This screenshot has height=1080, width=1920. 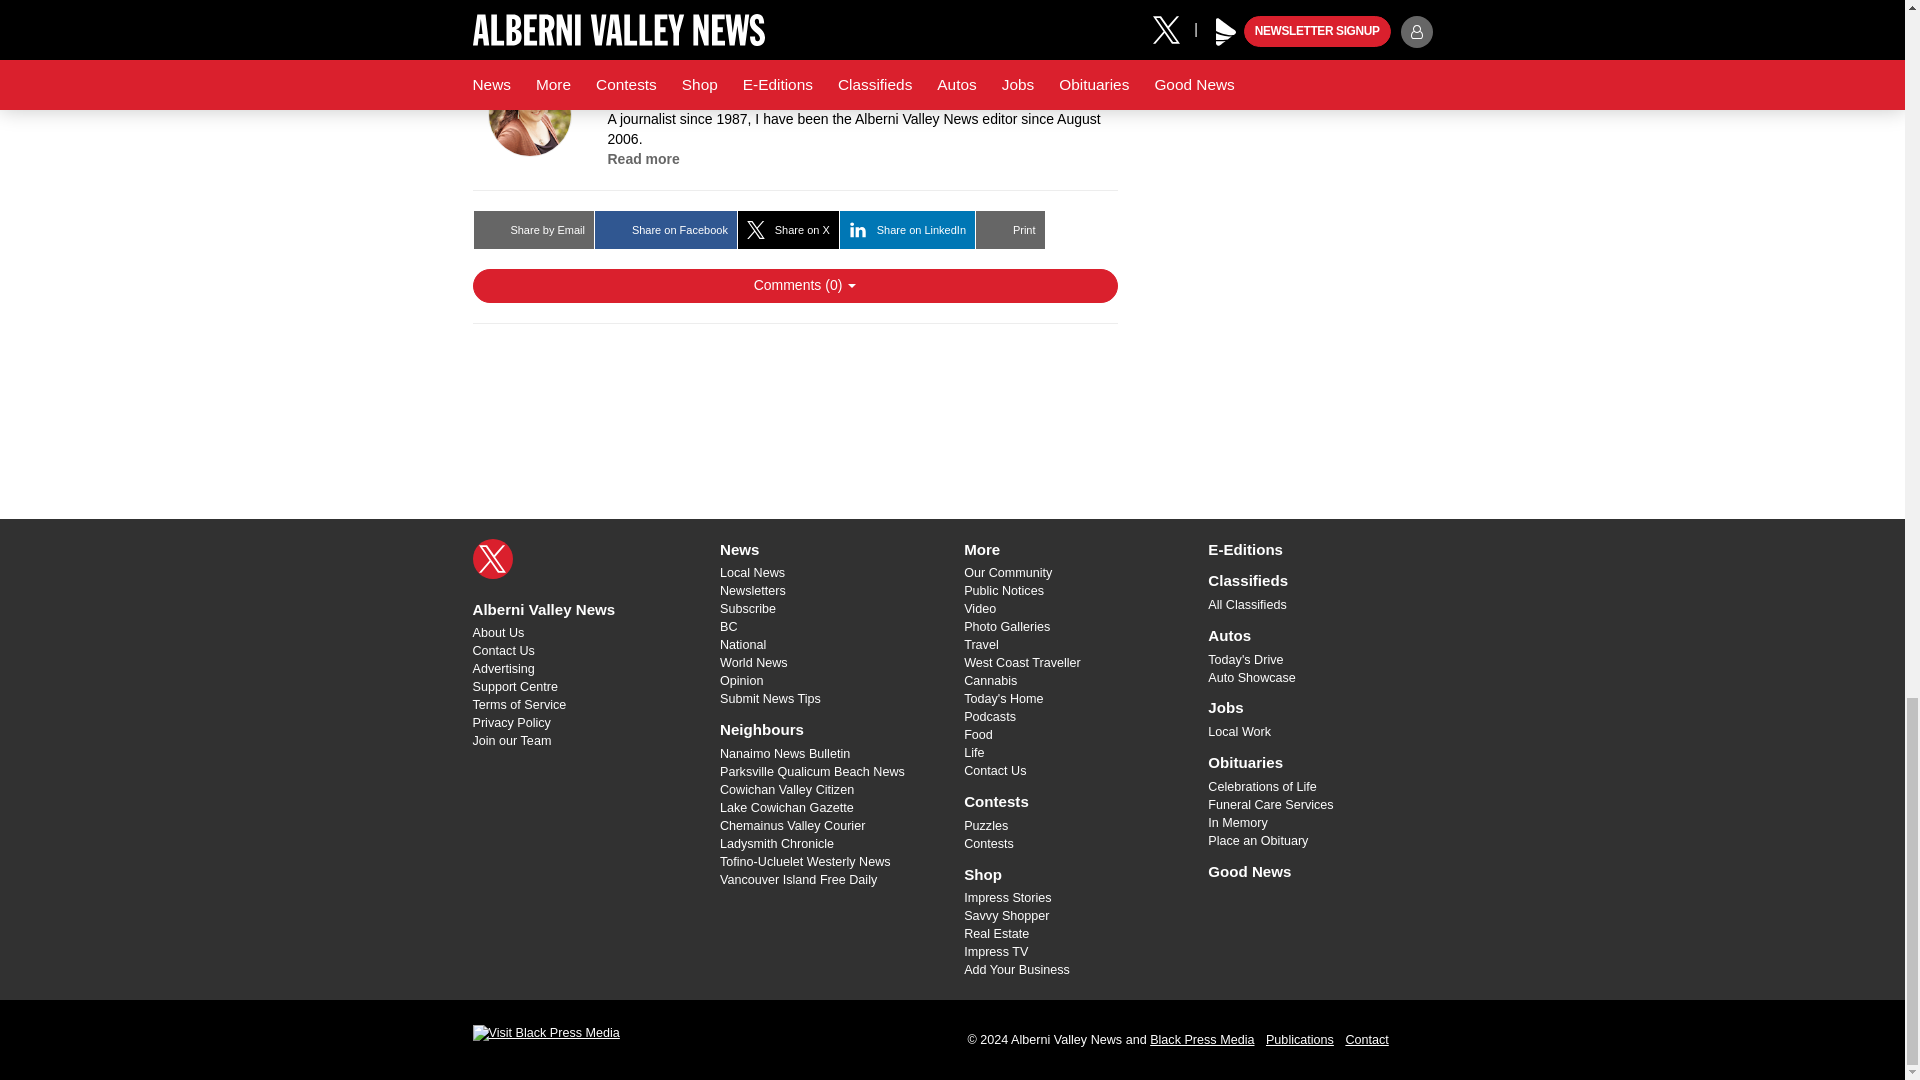 I want to click on Show Comments, so click(x=794, y=286).